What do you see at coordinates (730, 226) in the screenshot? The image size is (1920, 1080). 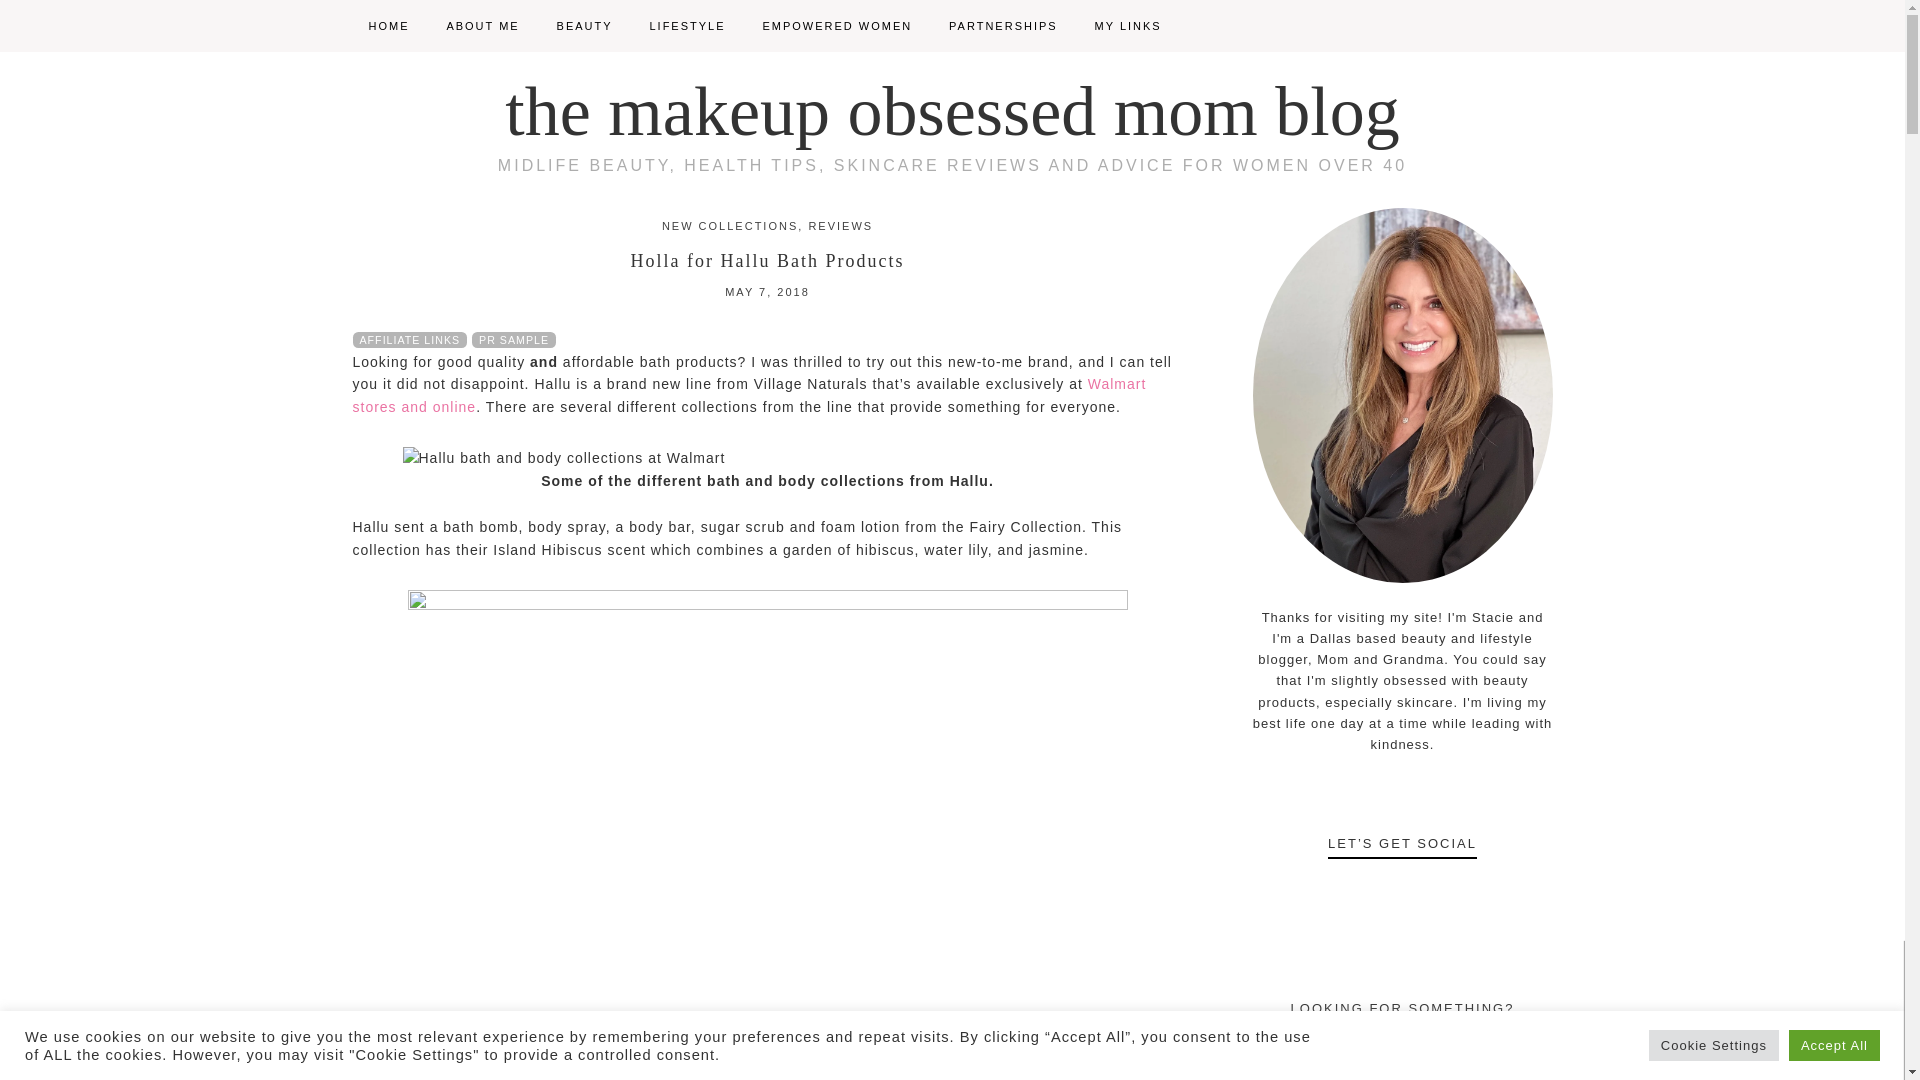 I see `NEW COLLECTIONS` at bounding box center [730, 226].